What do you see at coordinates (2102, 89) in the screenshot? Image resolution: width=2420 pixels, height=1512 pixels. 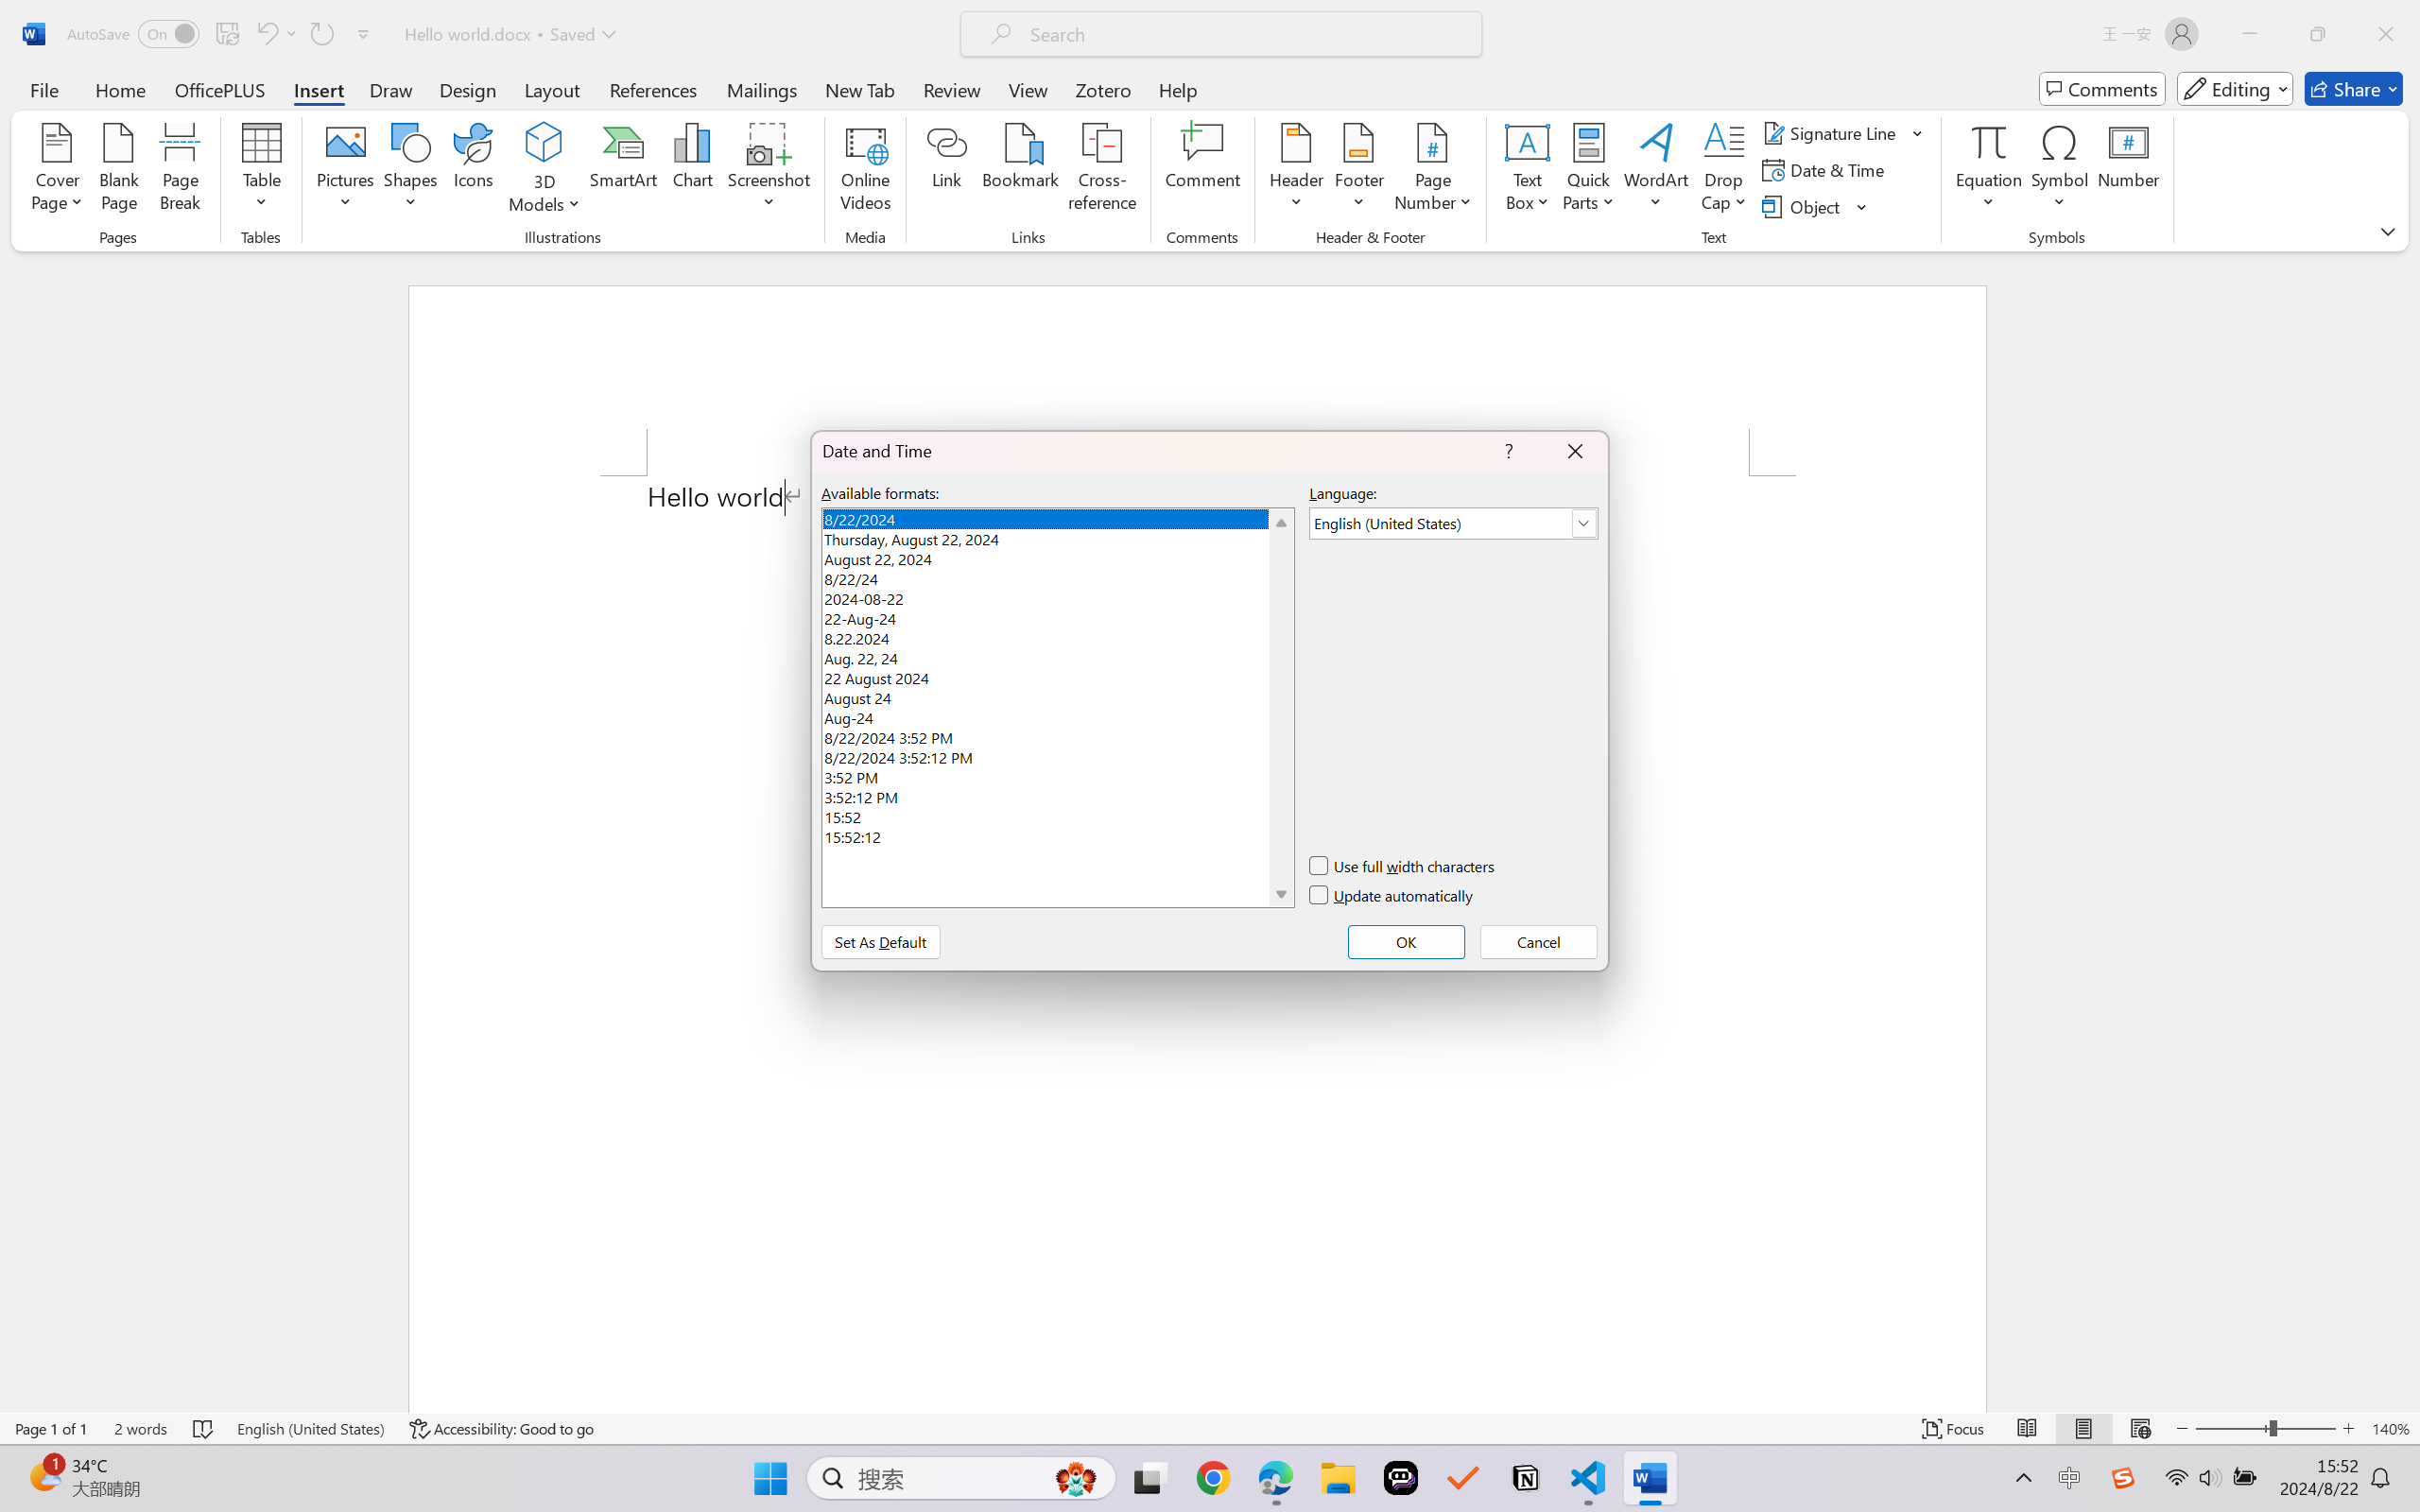 I see `Comments` at bounding box center [2102, 89].